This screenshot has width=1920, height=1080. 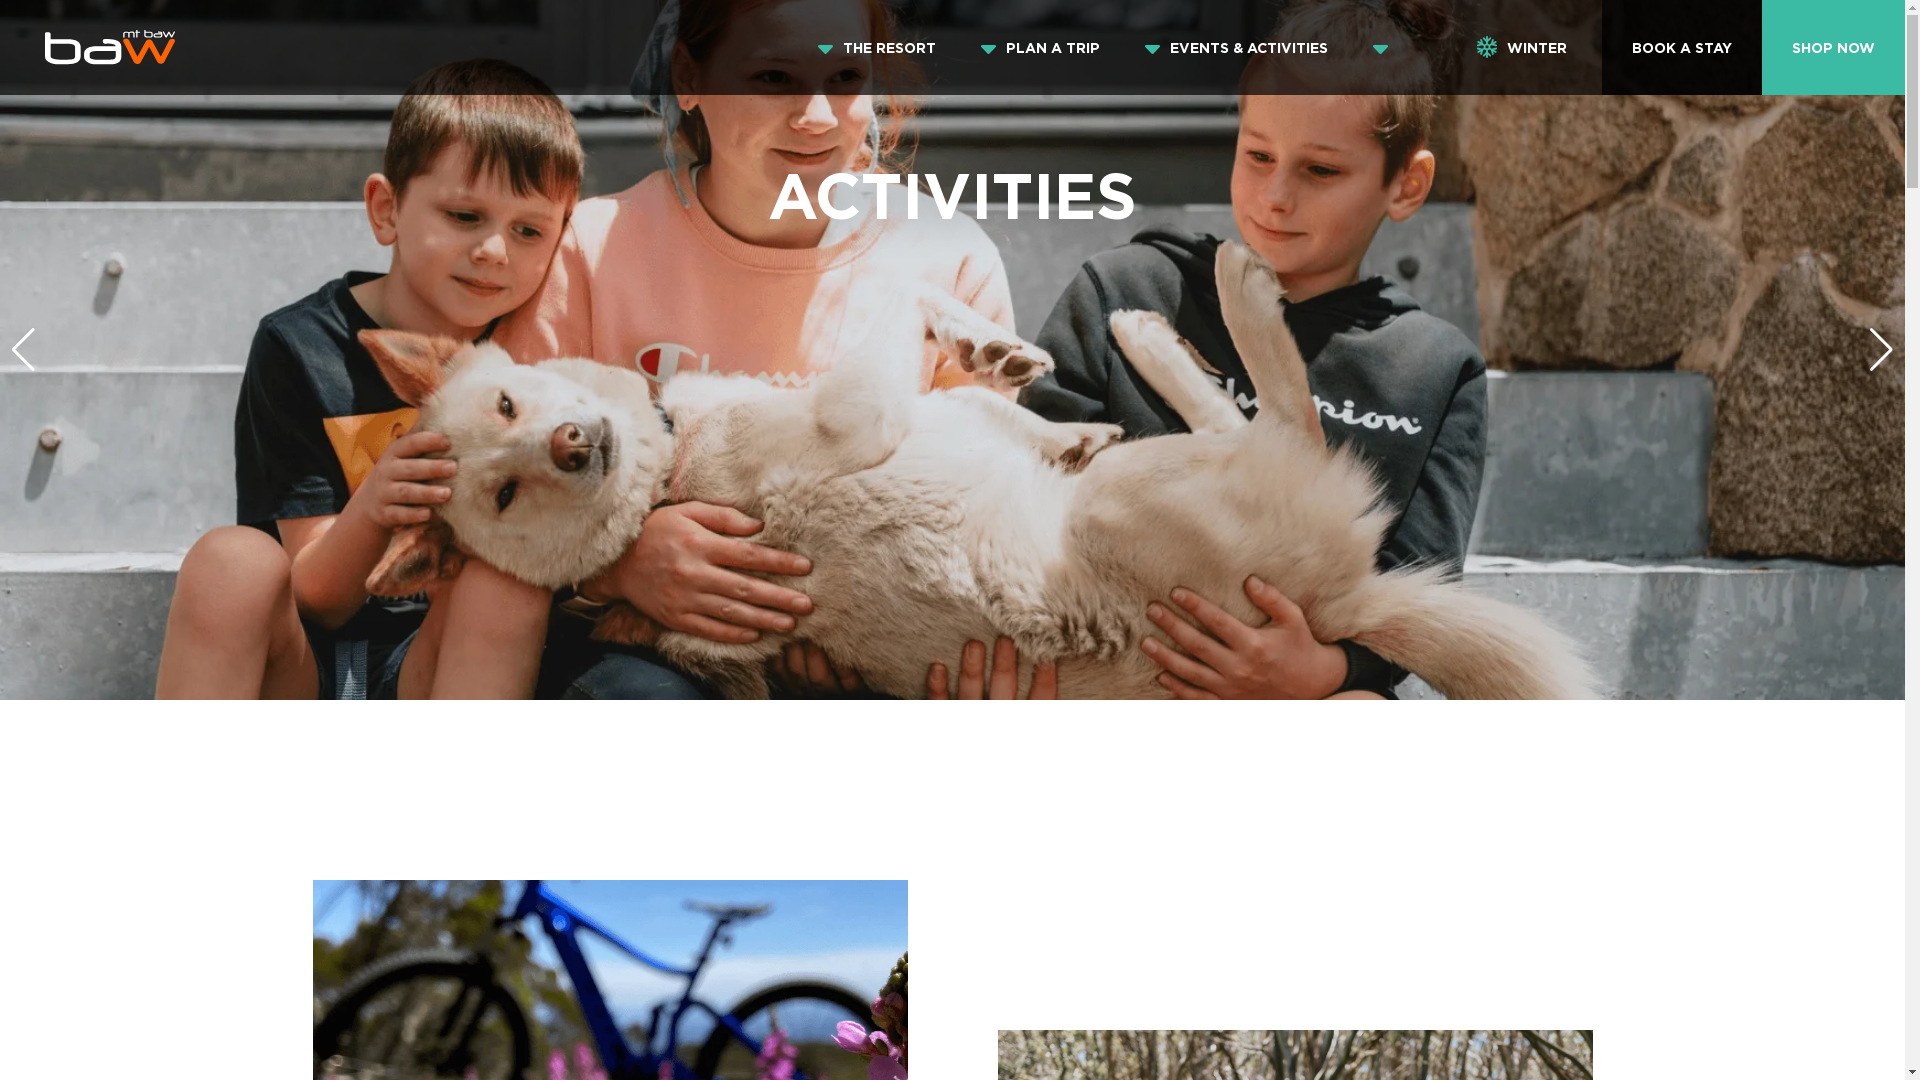 I want to click on PLAN A TRIP, so click(x=1053, y=48).